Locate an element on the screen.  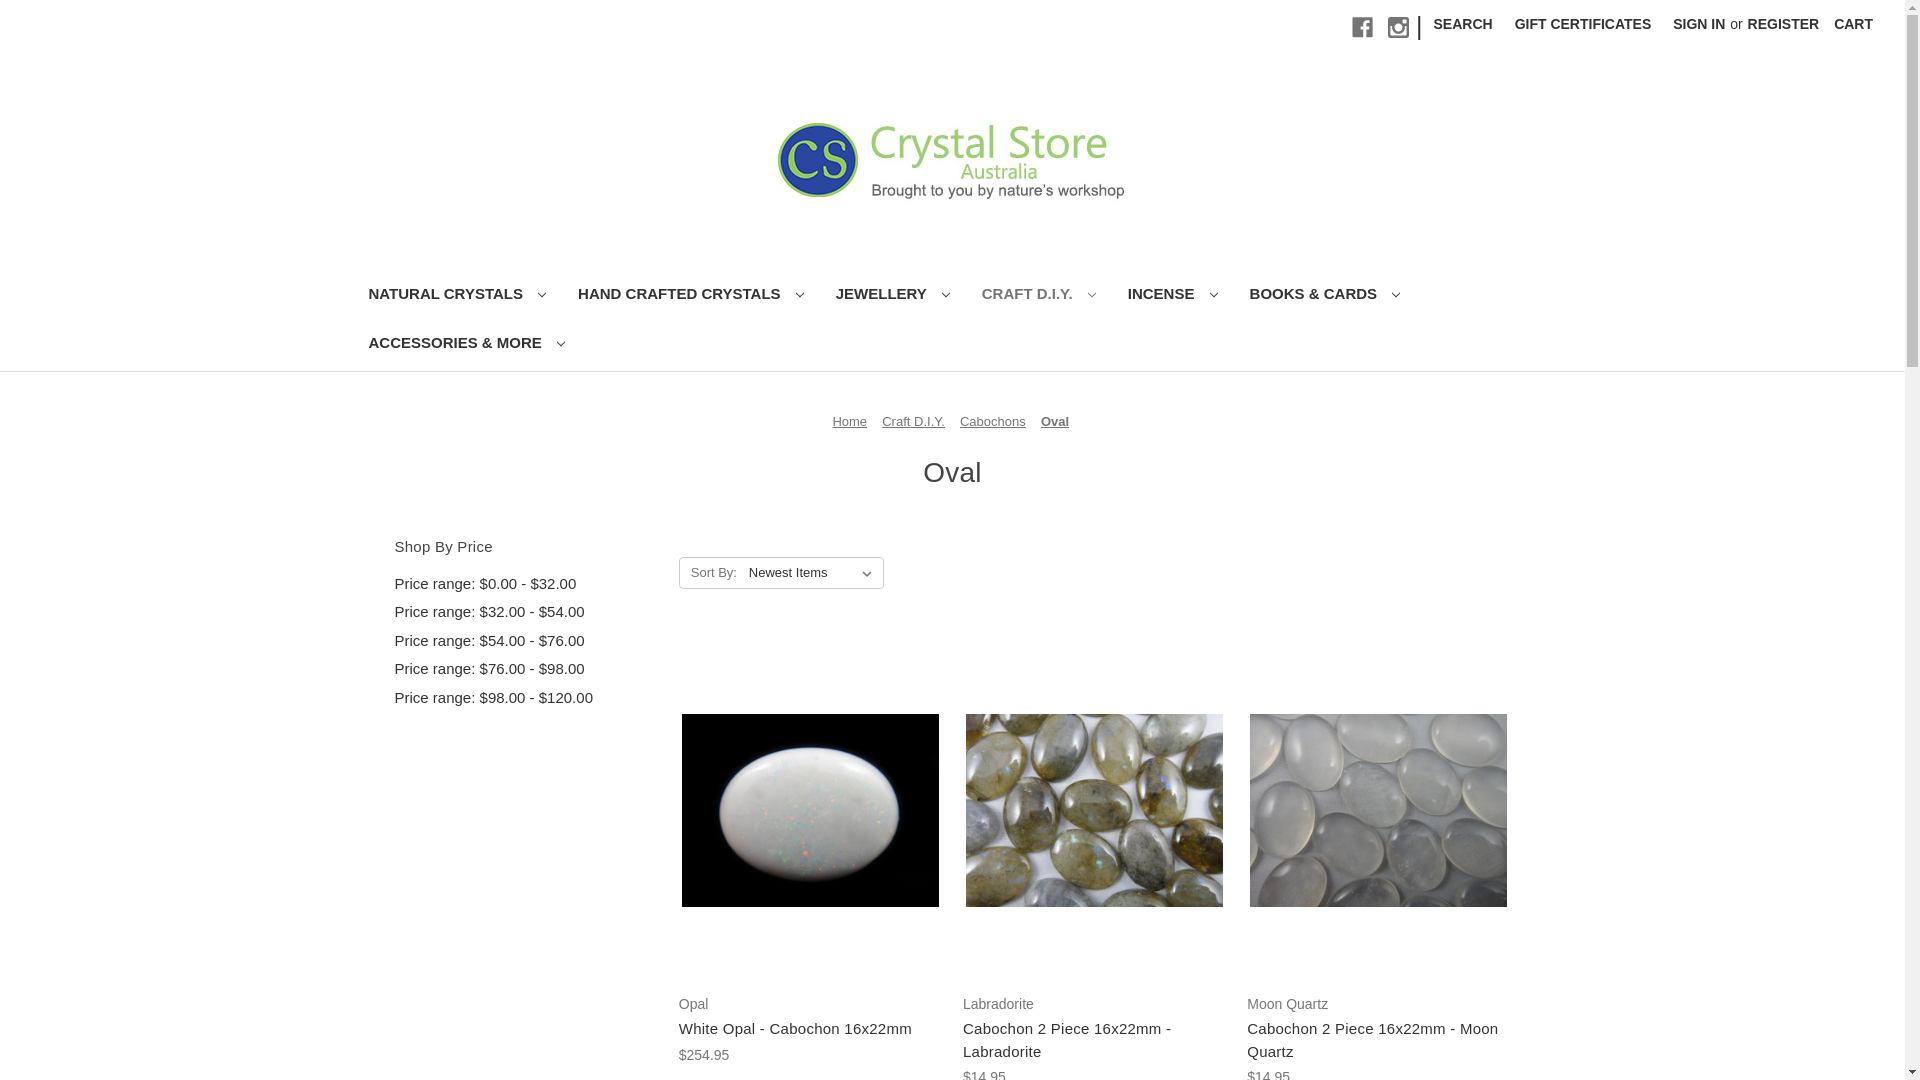
CART is located at coordinates (1854, 24).